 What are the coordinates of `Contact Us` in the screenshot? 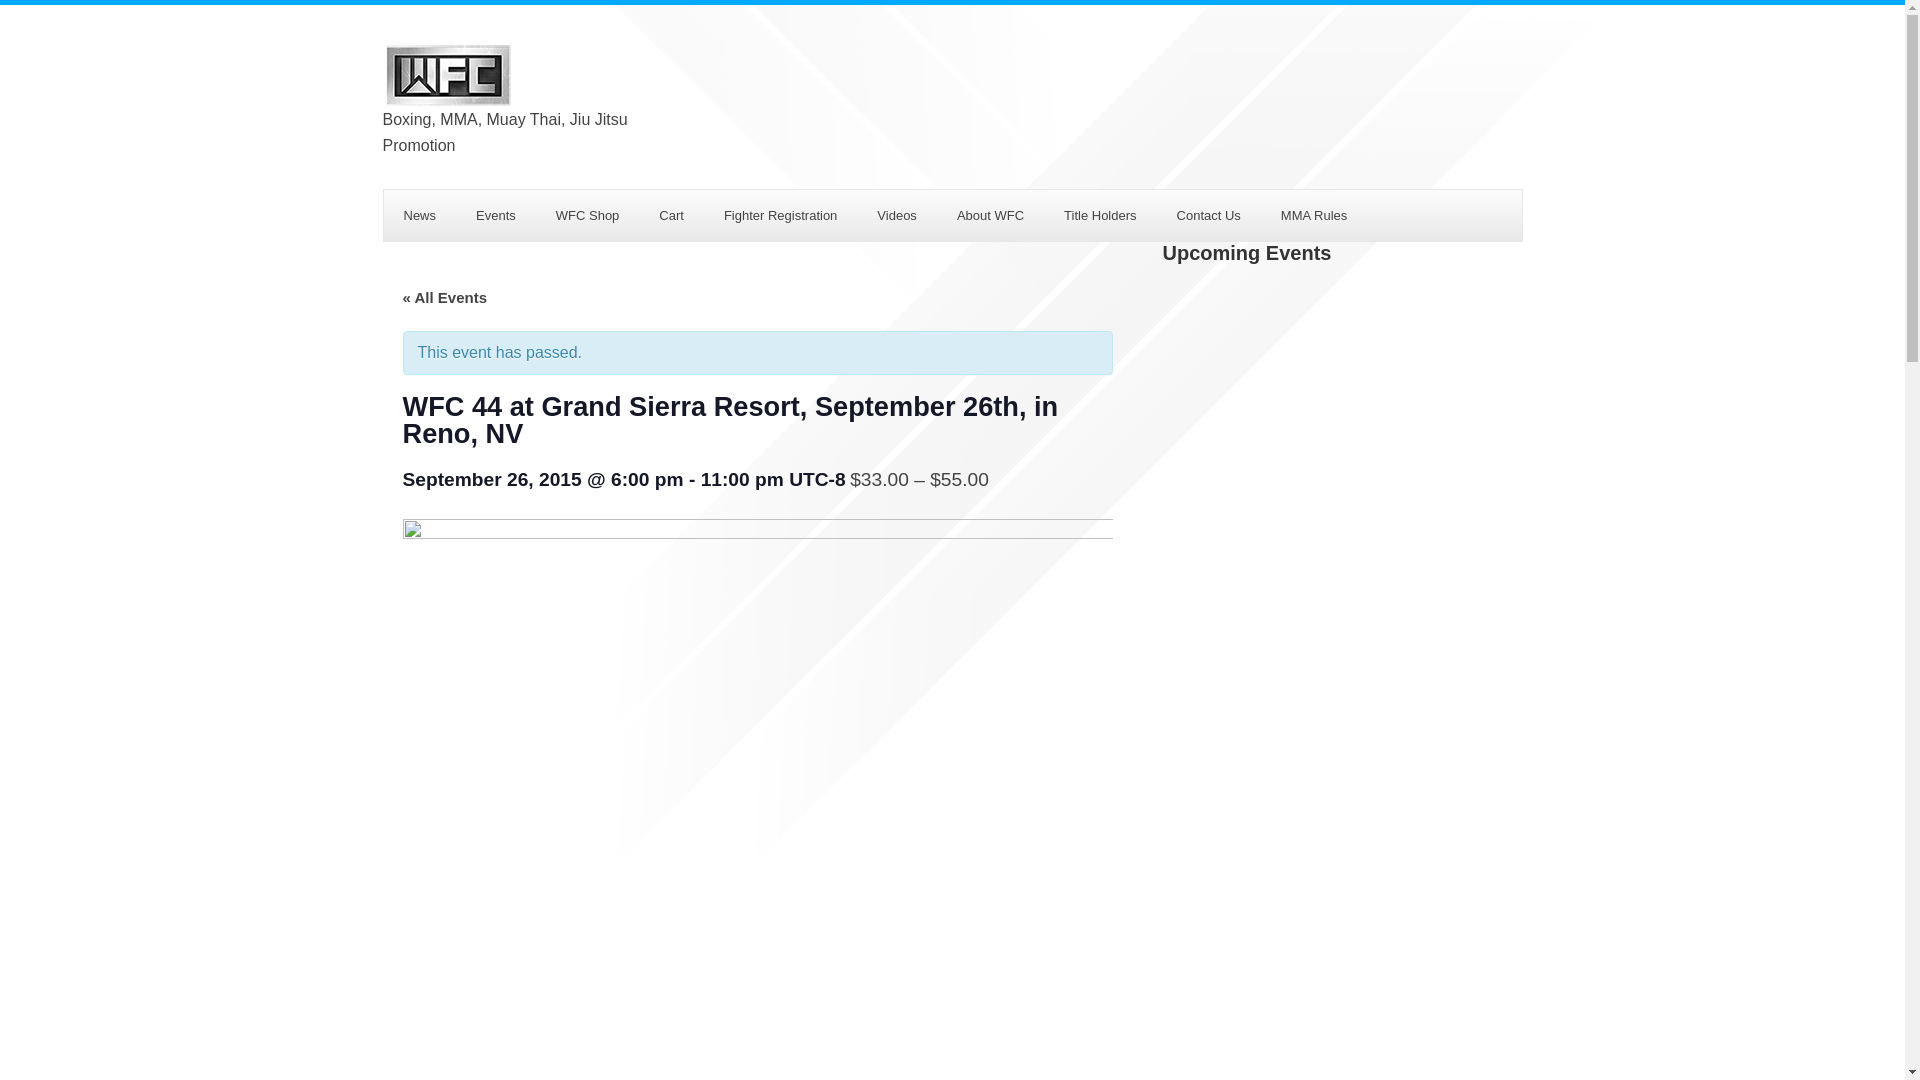 It's located at (1209, 215).